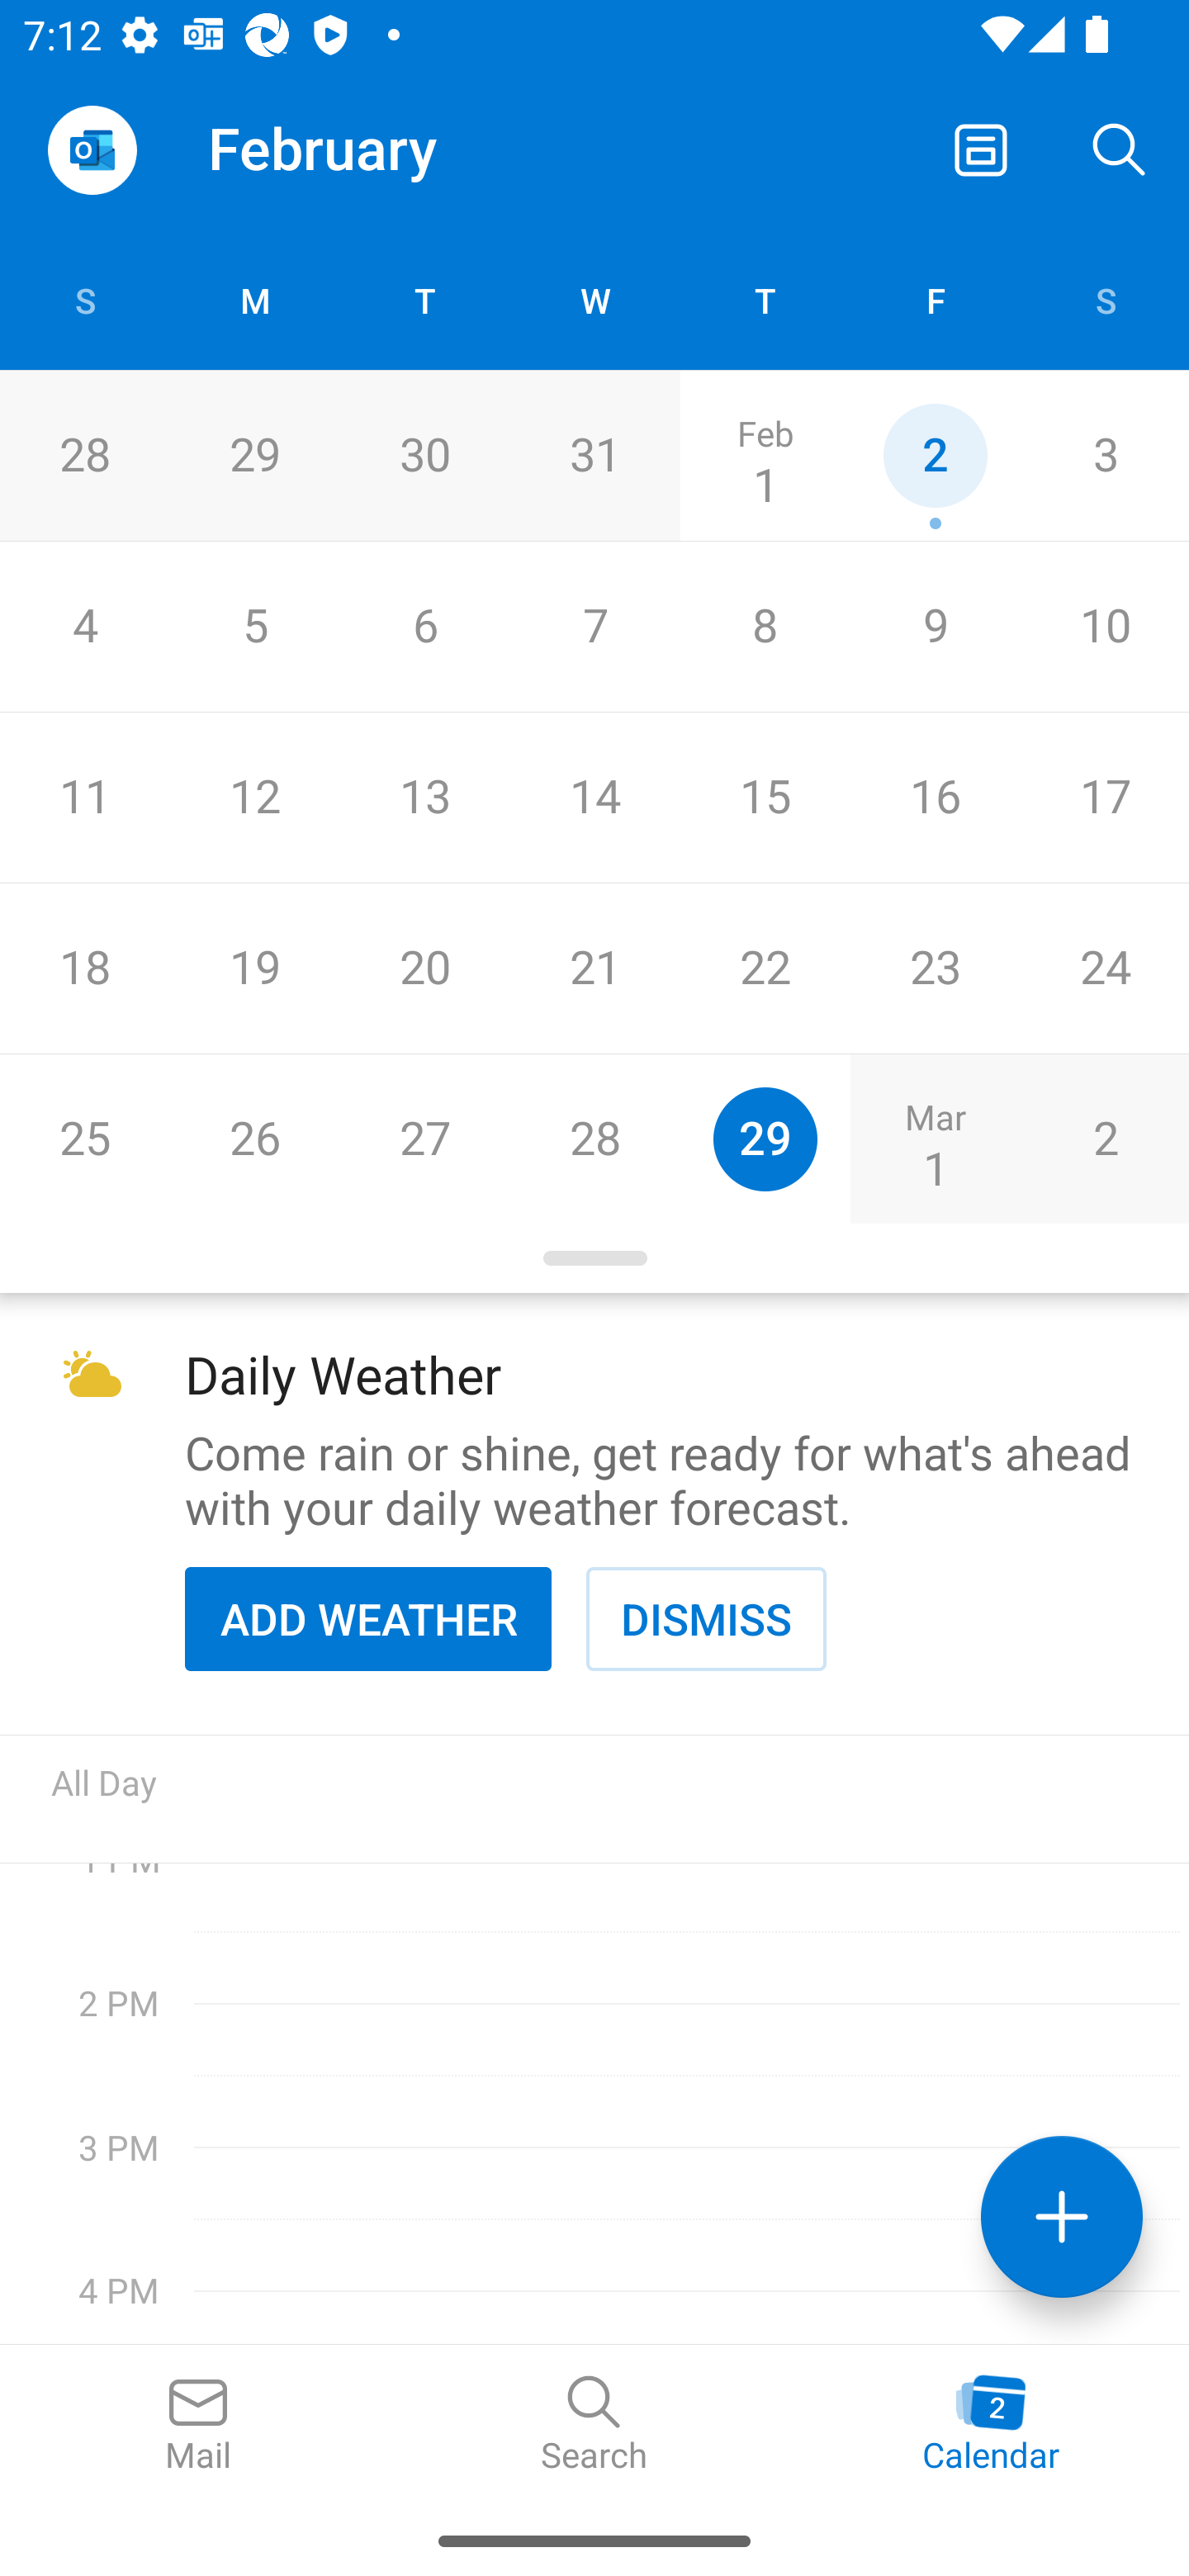 The image size is (1189, 2576). I want to click on 15 Thursday, February 15, so click(765, 798).